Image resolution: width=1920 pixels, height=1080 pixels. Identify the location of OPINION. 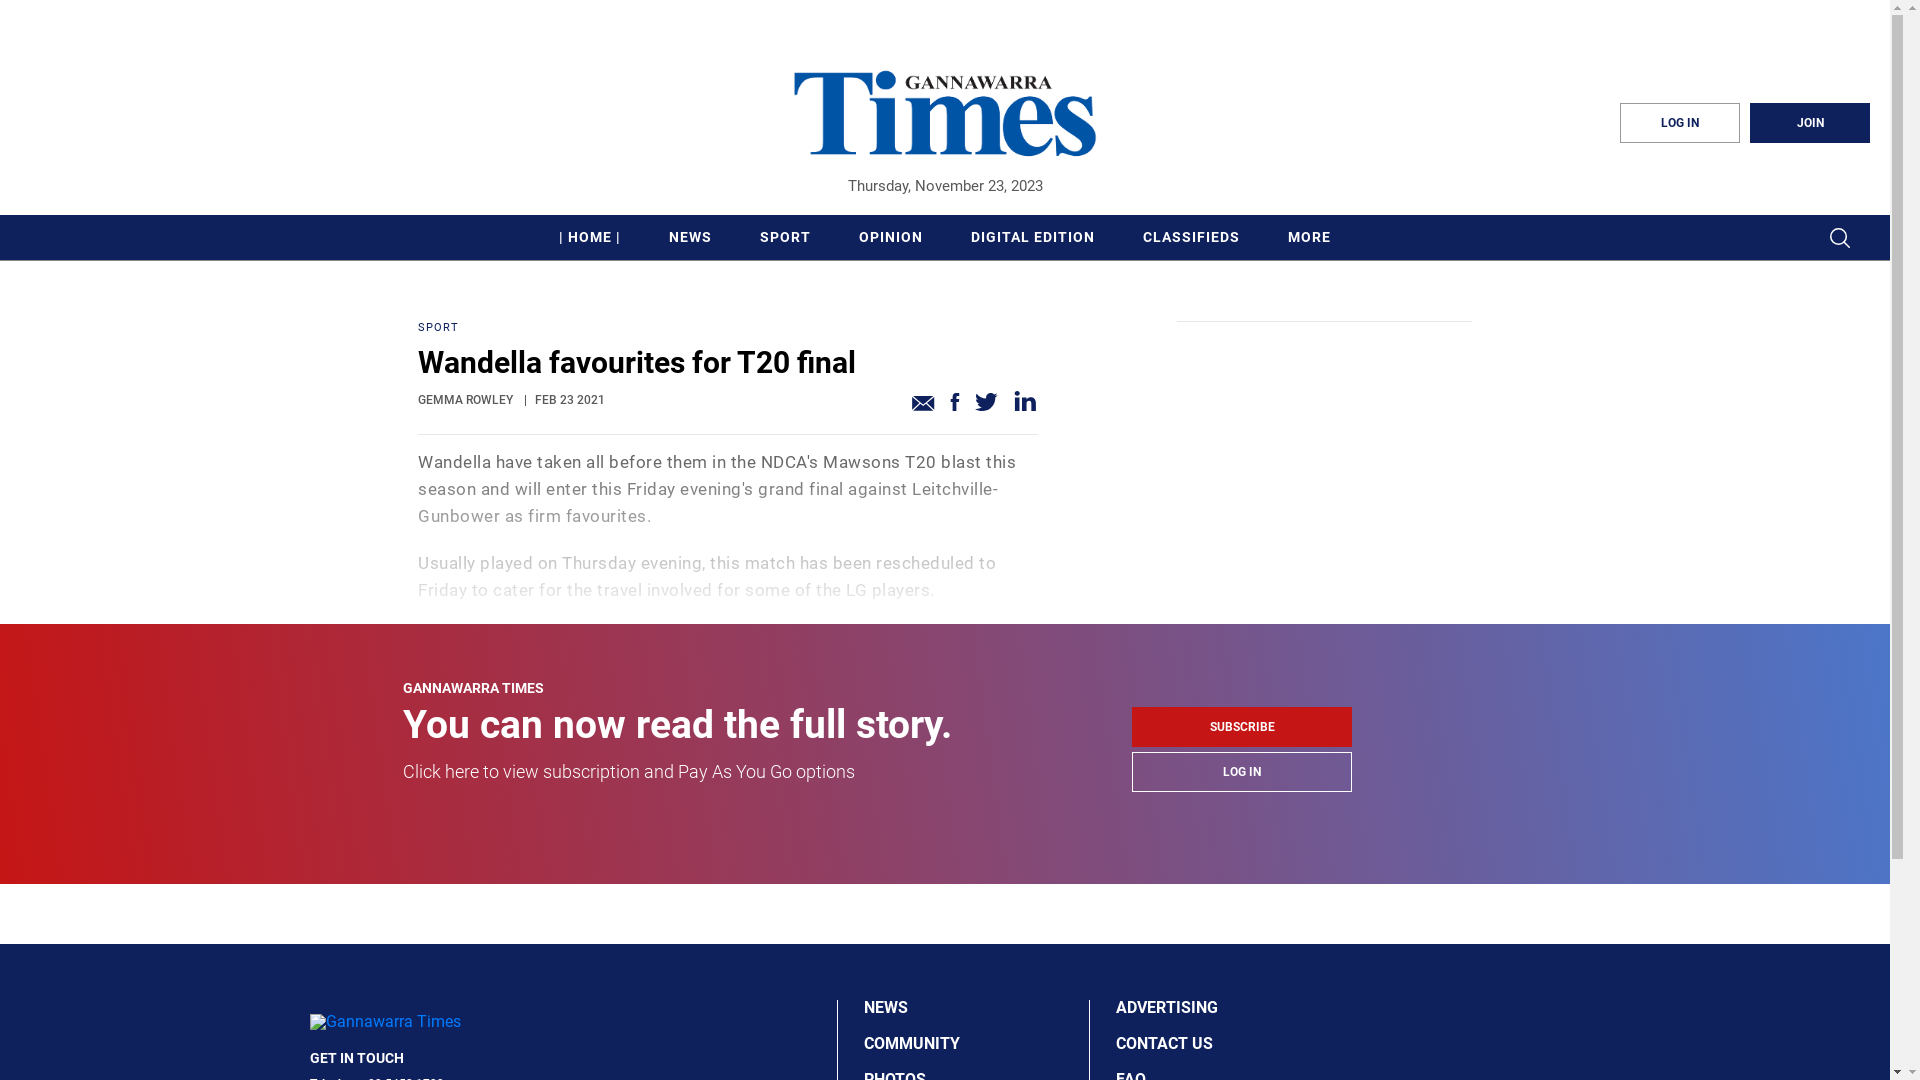
(891, 238).